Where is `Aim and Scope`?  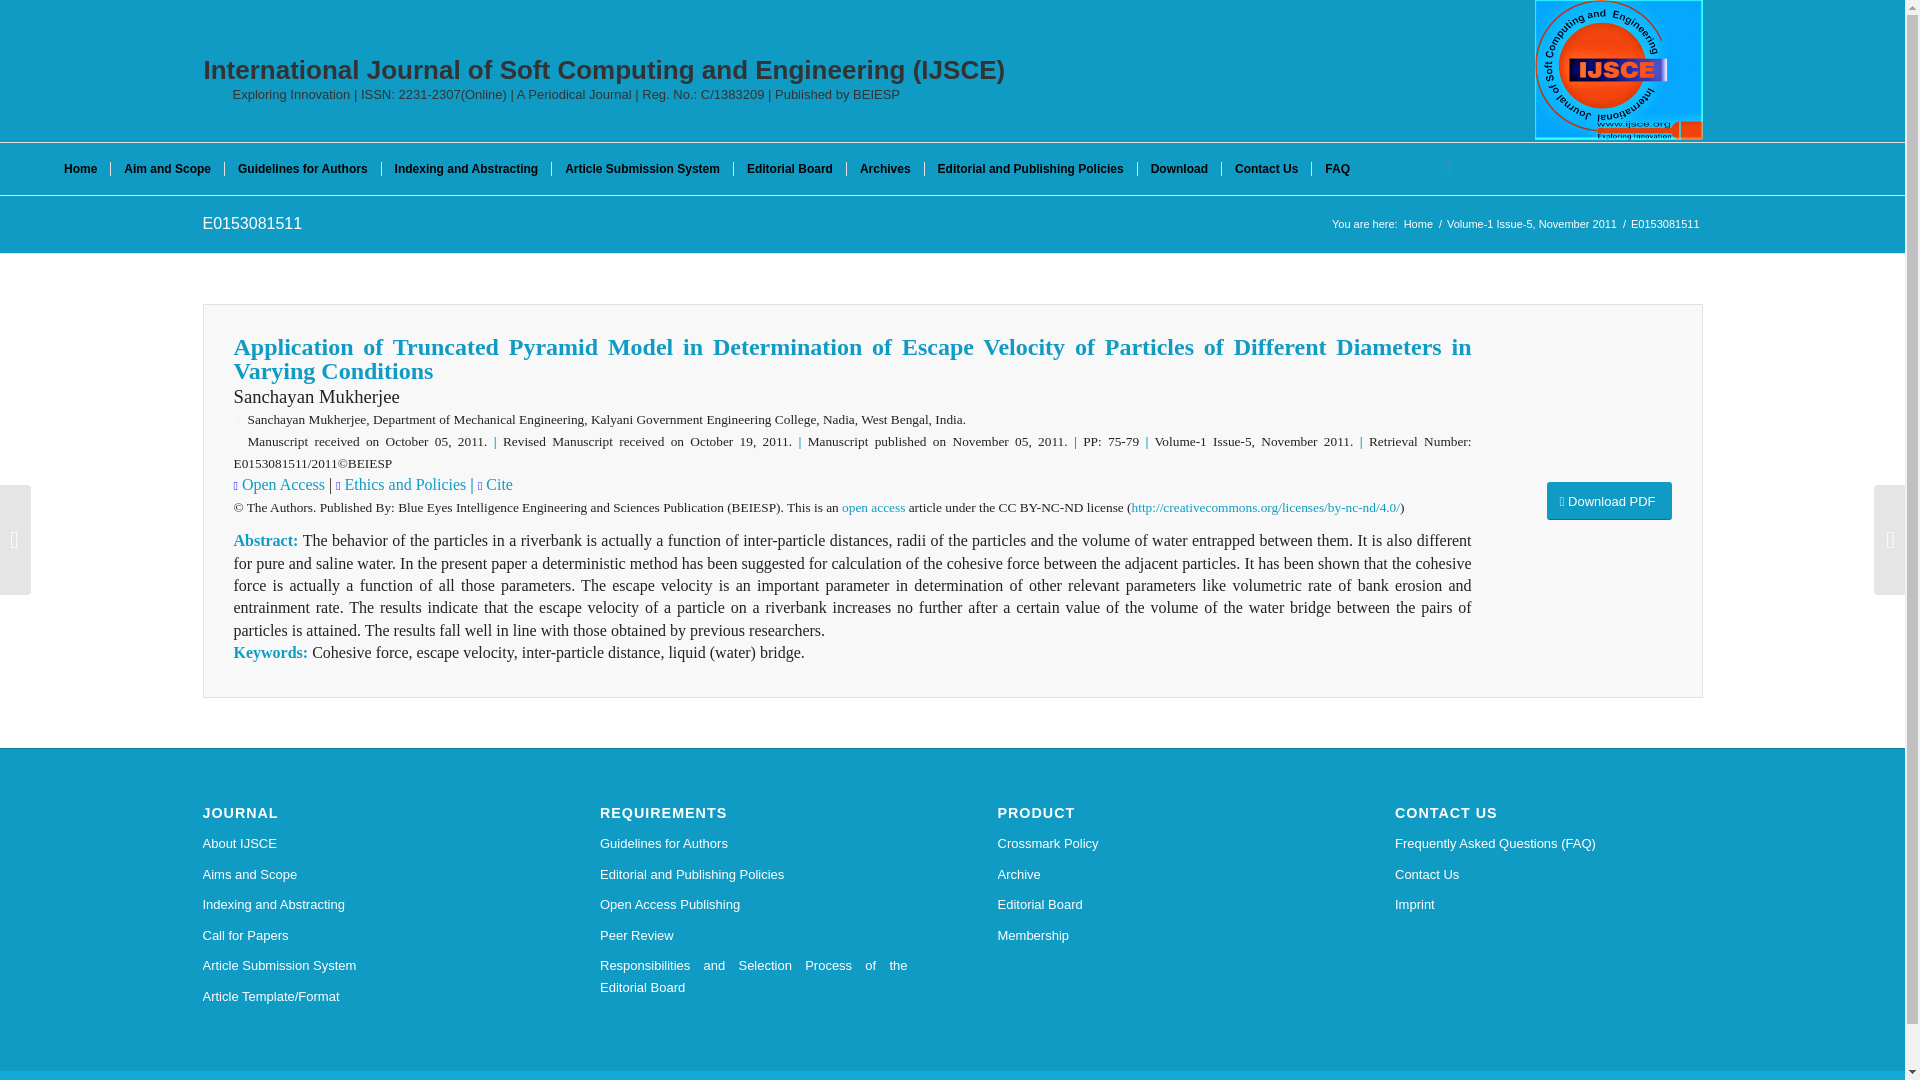
Aim and Scope is located at coordinates (166, 168).